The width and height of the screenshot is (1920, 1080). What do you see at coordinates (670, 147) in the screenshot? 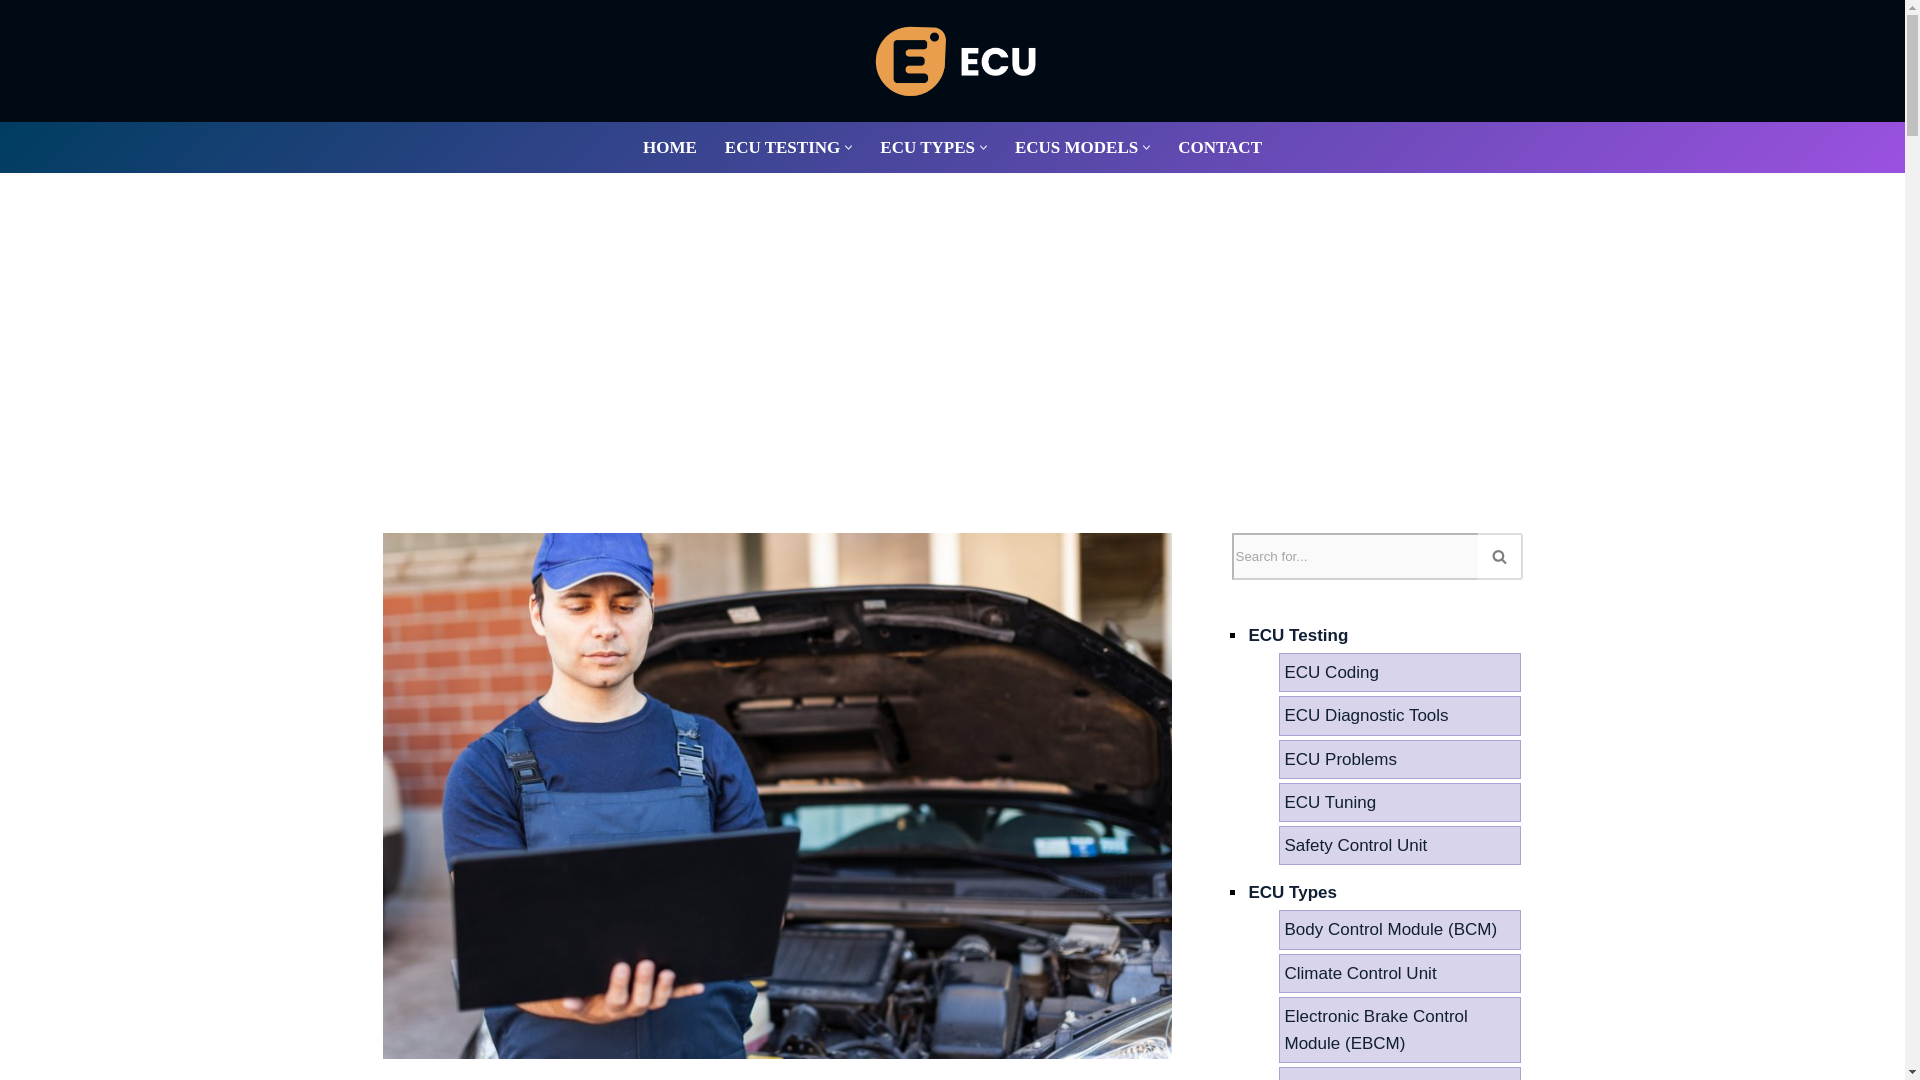
I see `HOME` at bounding box center [670, 147].